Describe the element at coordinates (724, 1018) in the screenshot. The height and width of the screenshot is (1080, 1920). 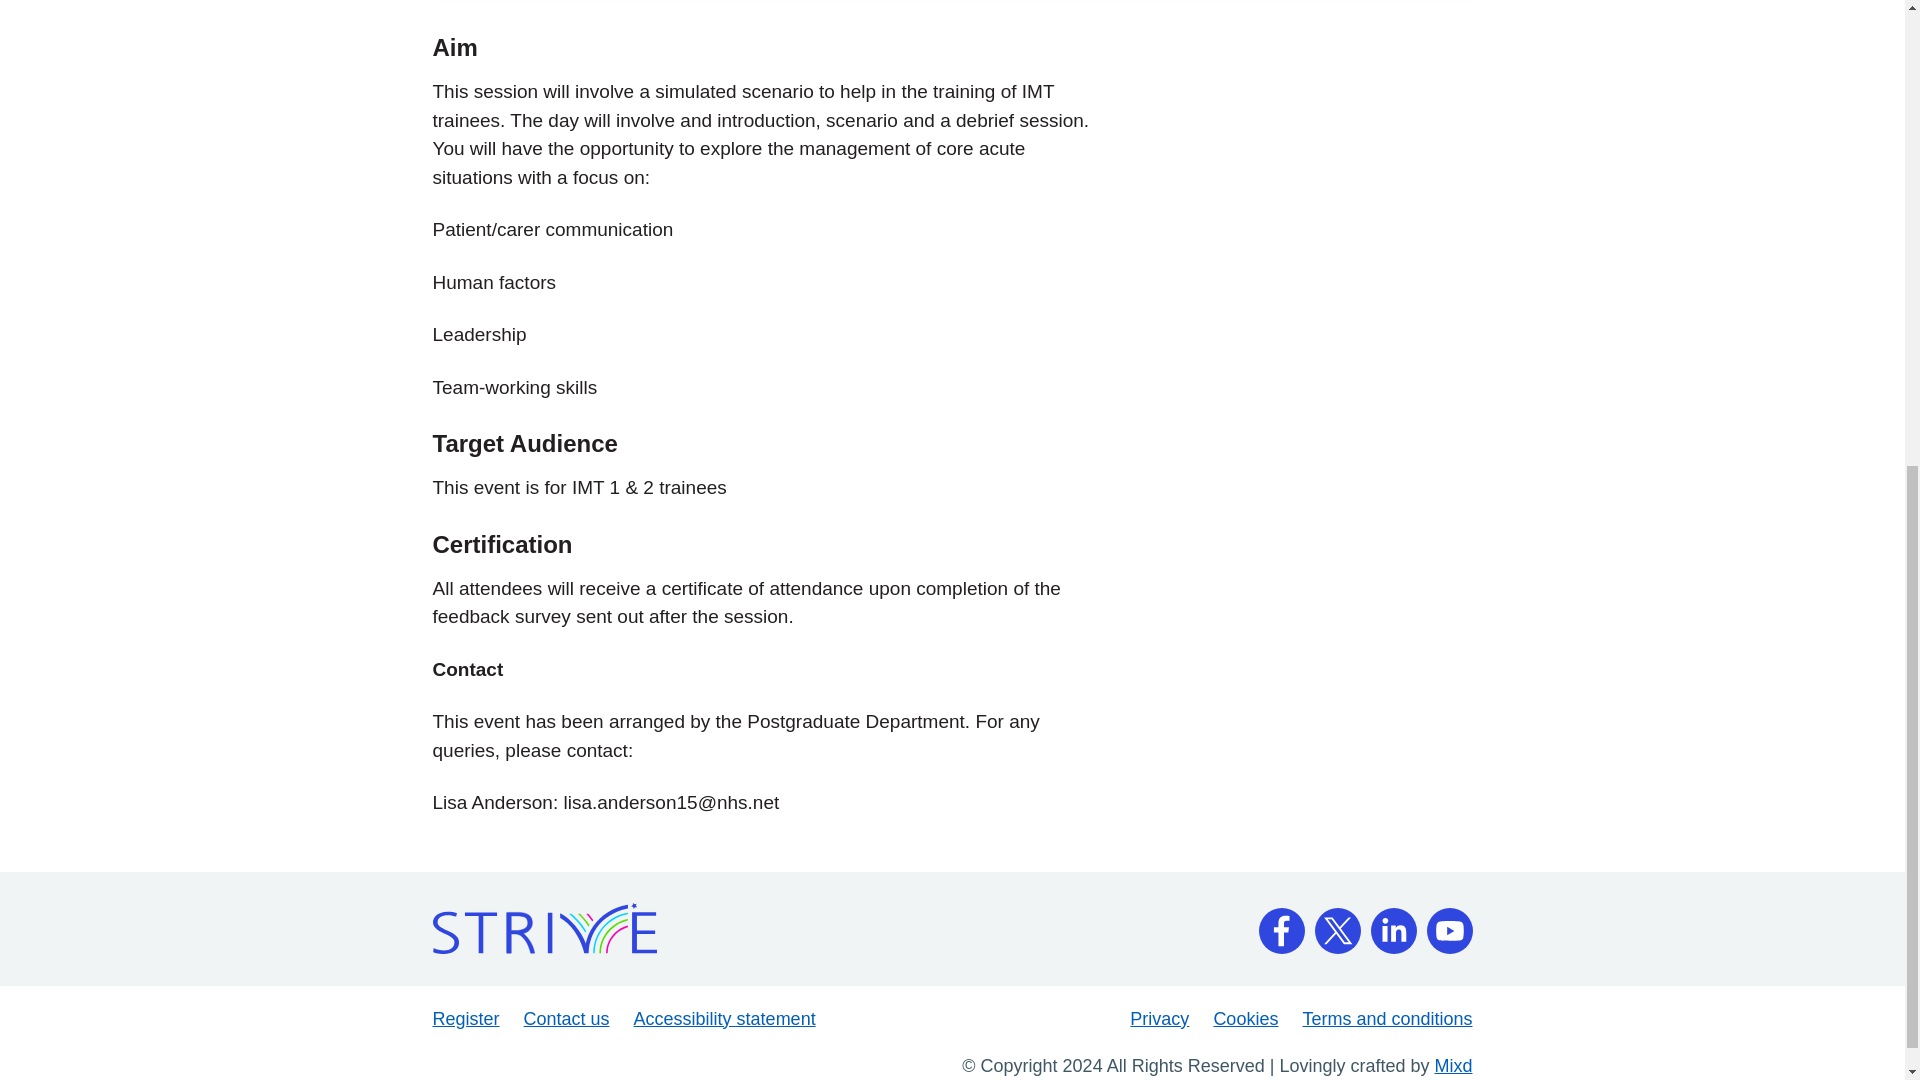
I see `Accessibility statement` at that location.